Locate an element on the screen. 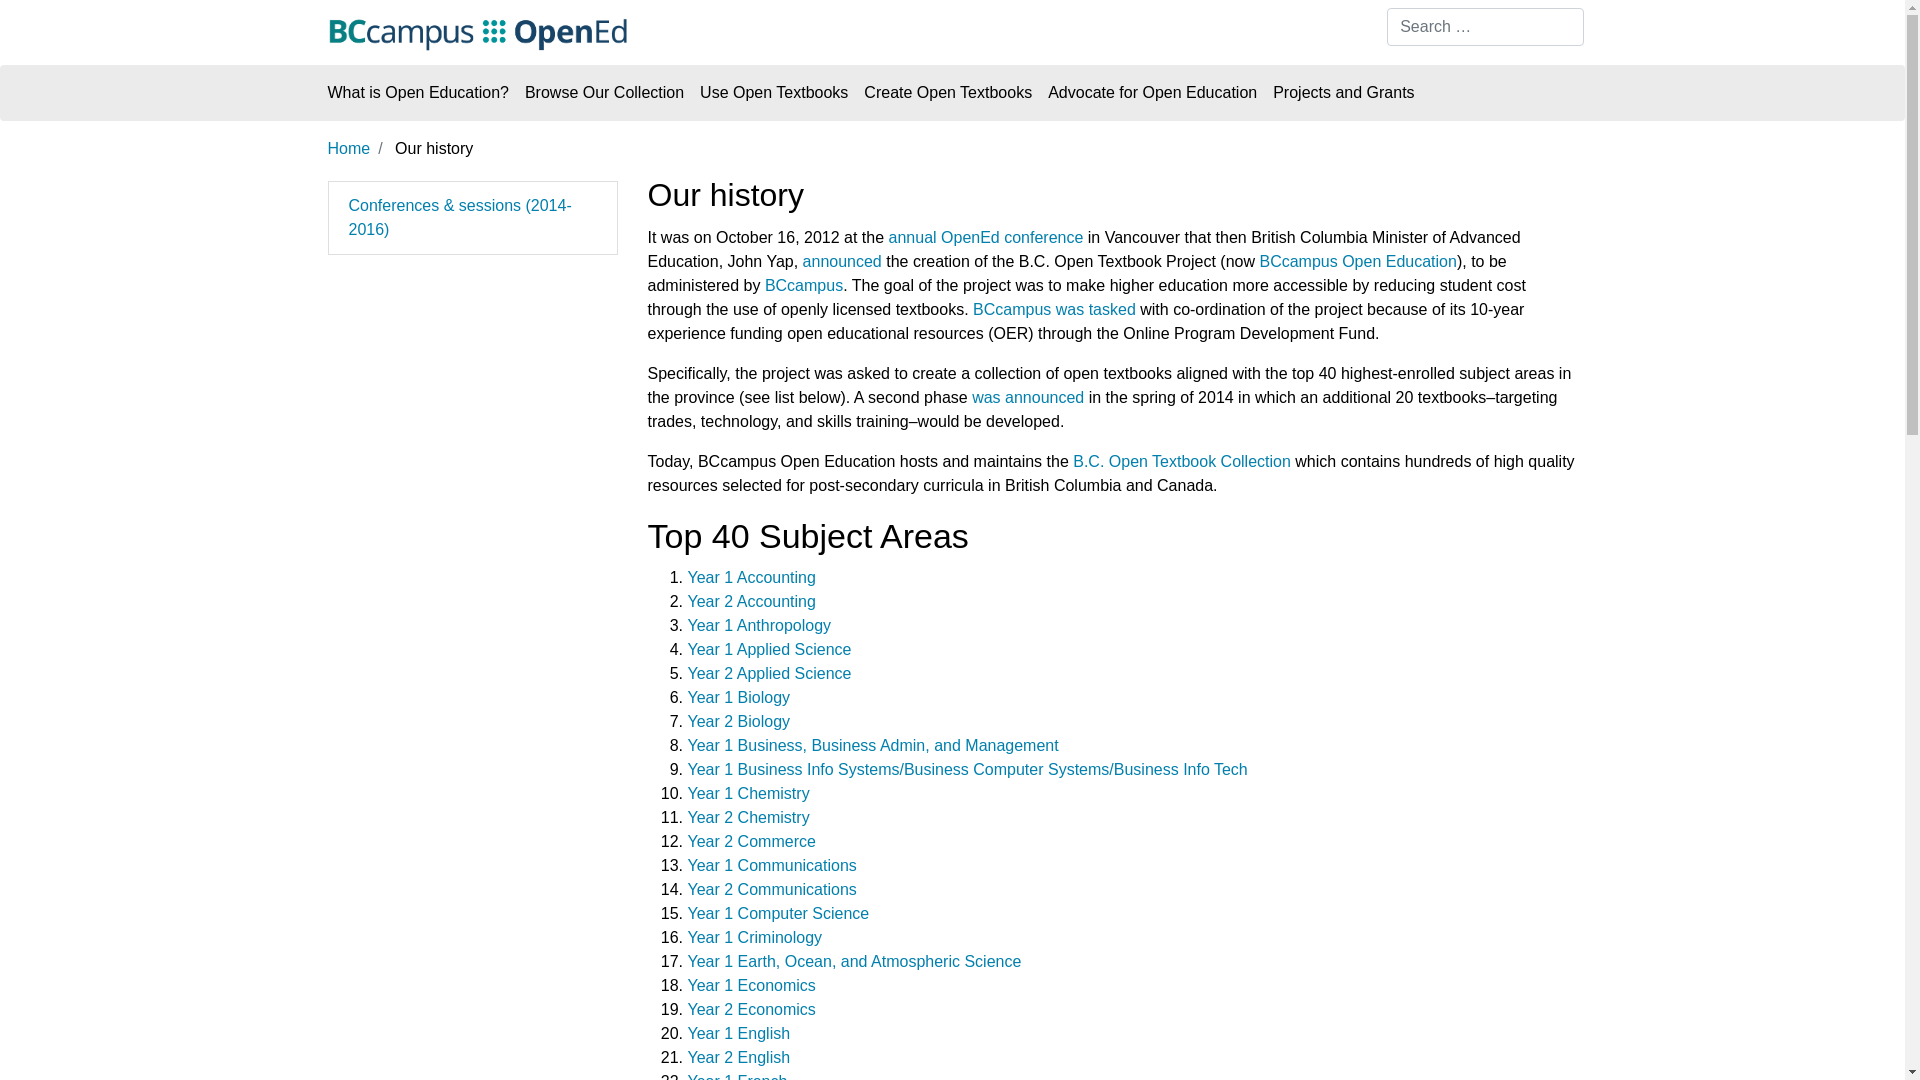 This screenshot has height=1080, width=1920. Year 1 Criminology is located at coordinates (756, 938).